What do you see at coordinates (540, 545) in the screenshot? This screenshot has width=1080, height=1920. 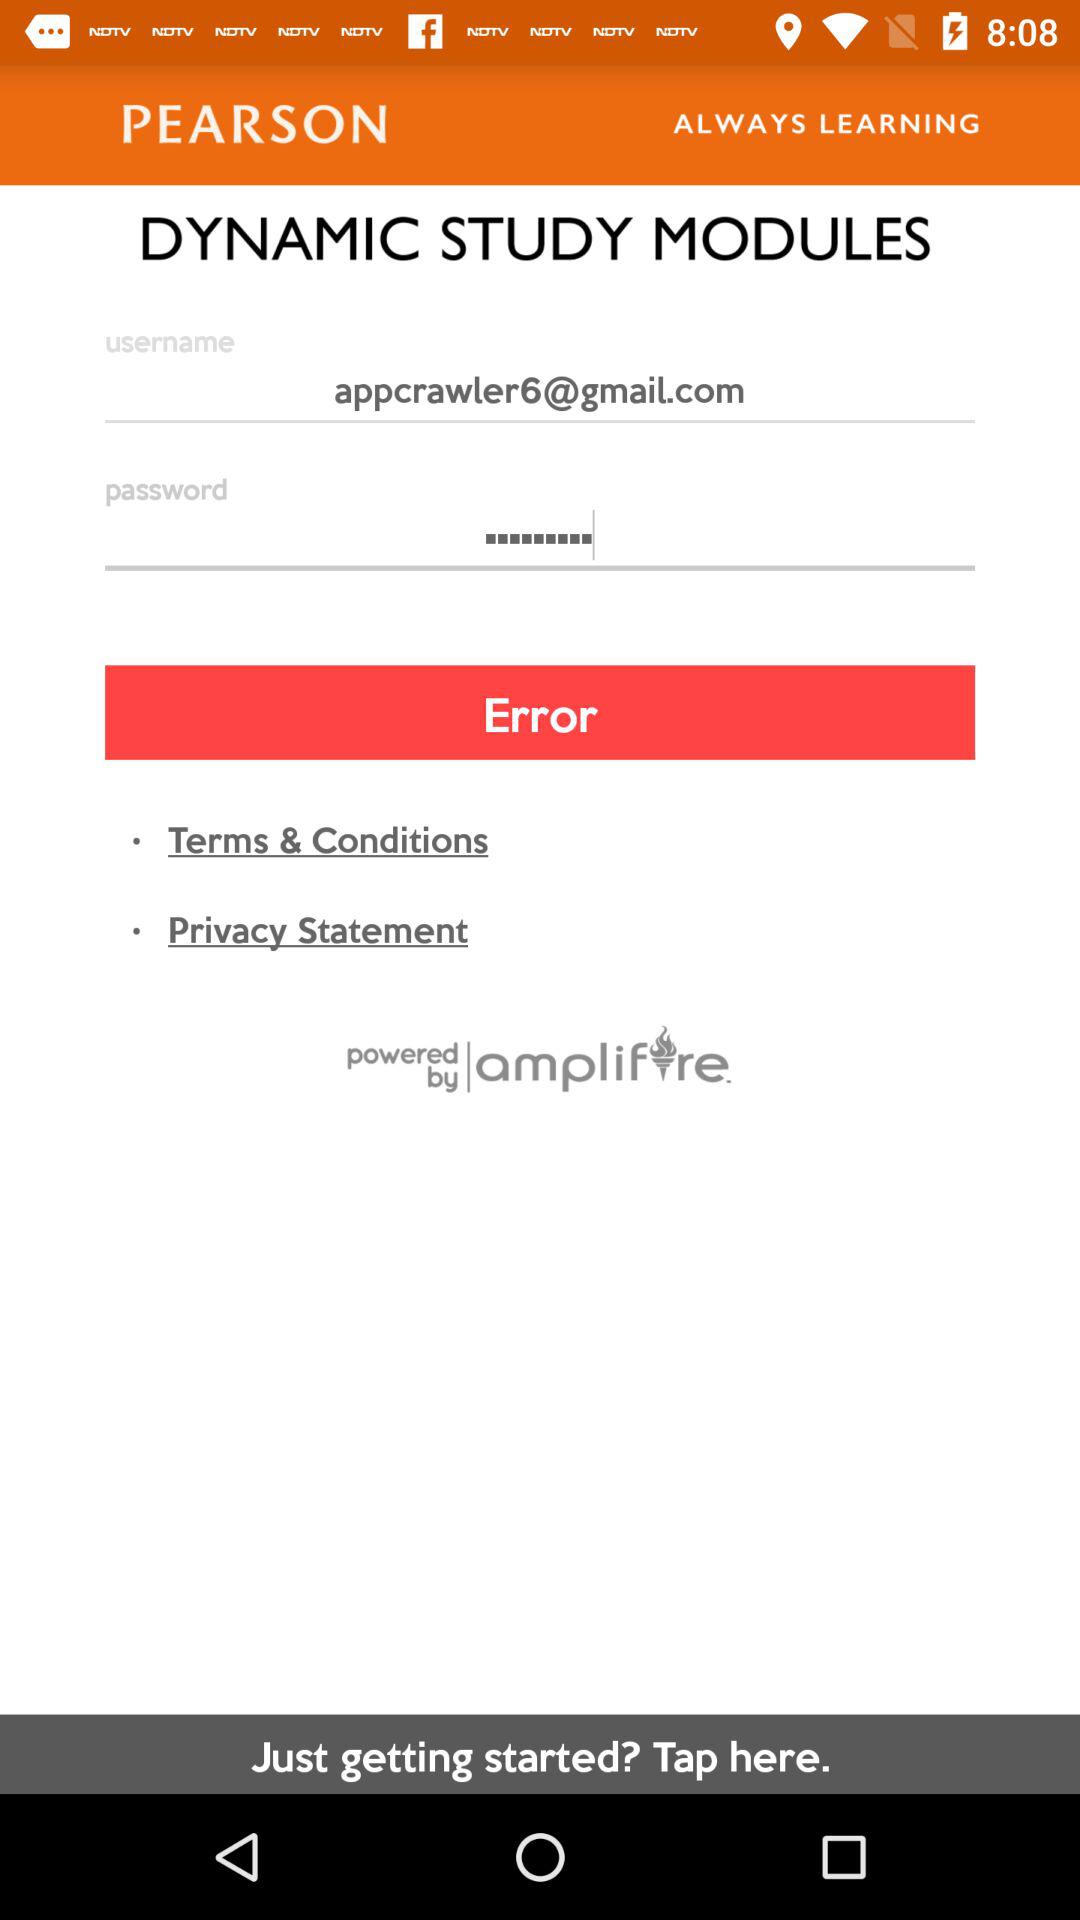 I see `swipe until crowd3116` at bounding box center [540, 545].